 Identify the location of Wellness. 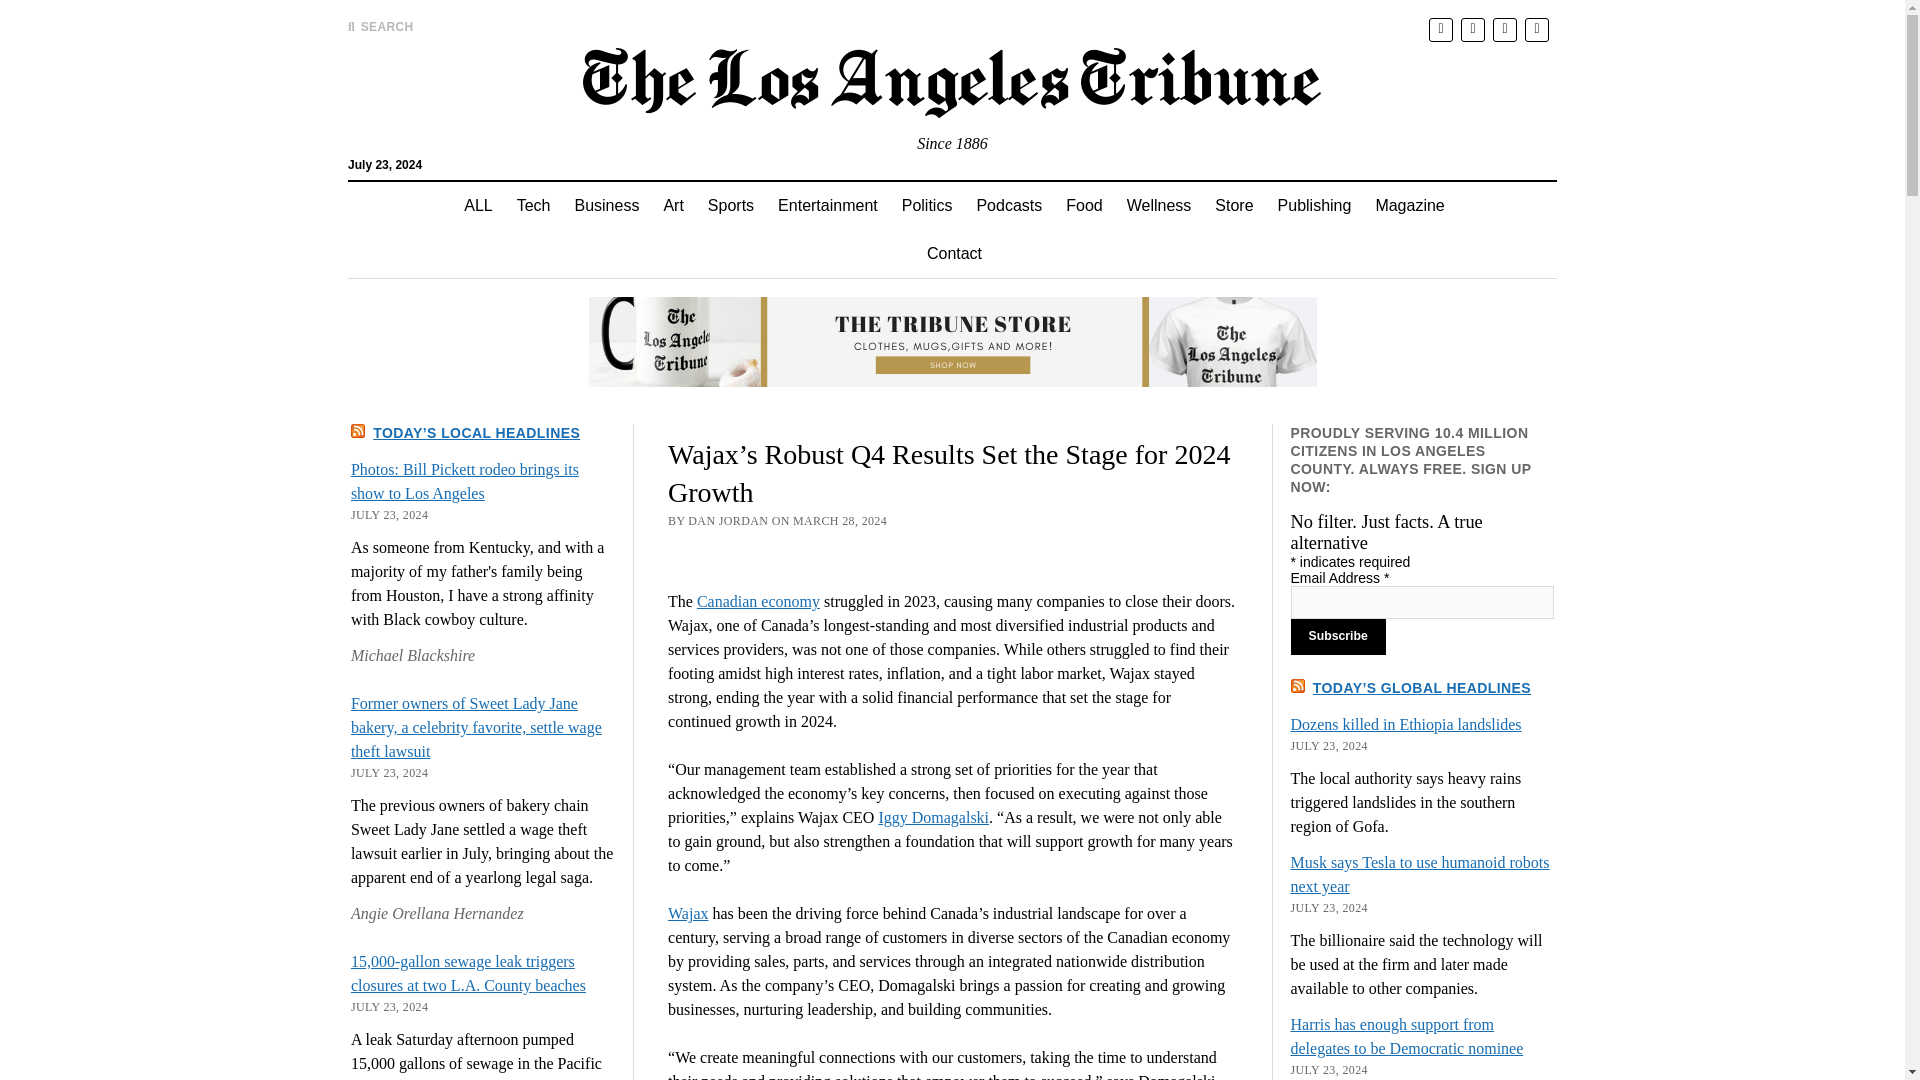
(1159, 206).